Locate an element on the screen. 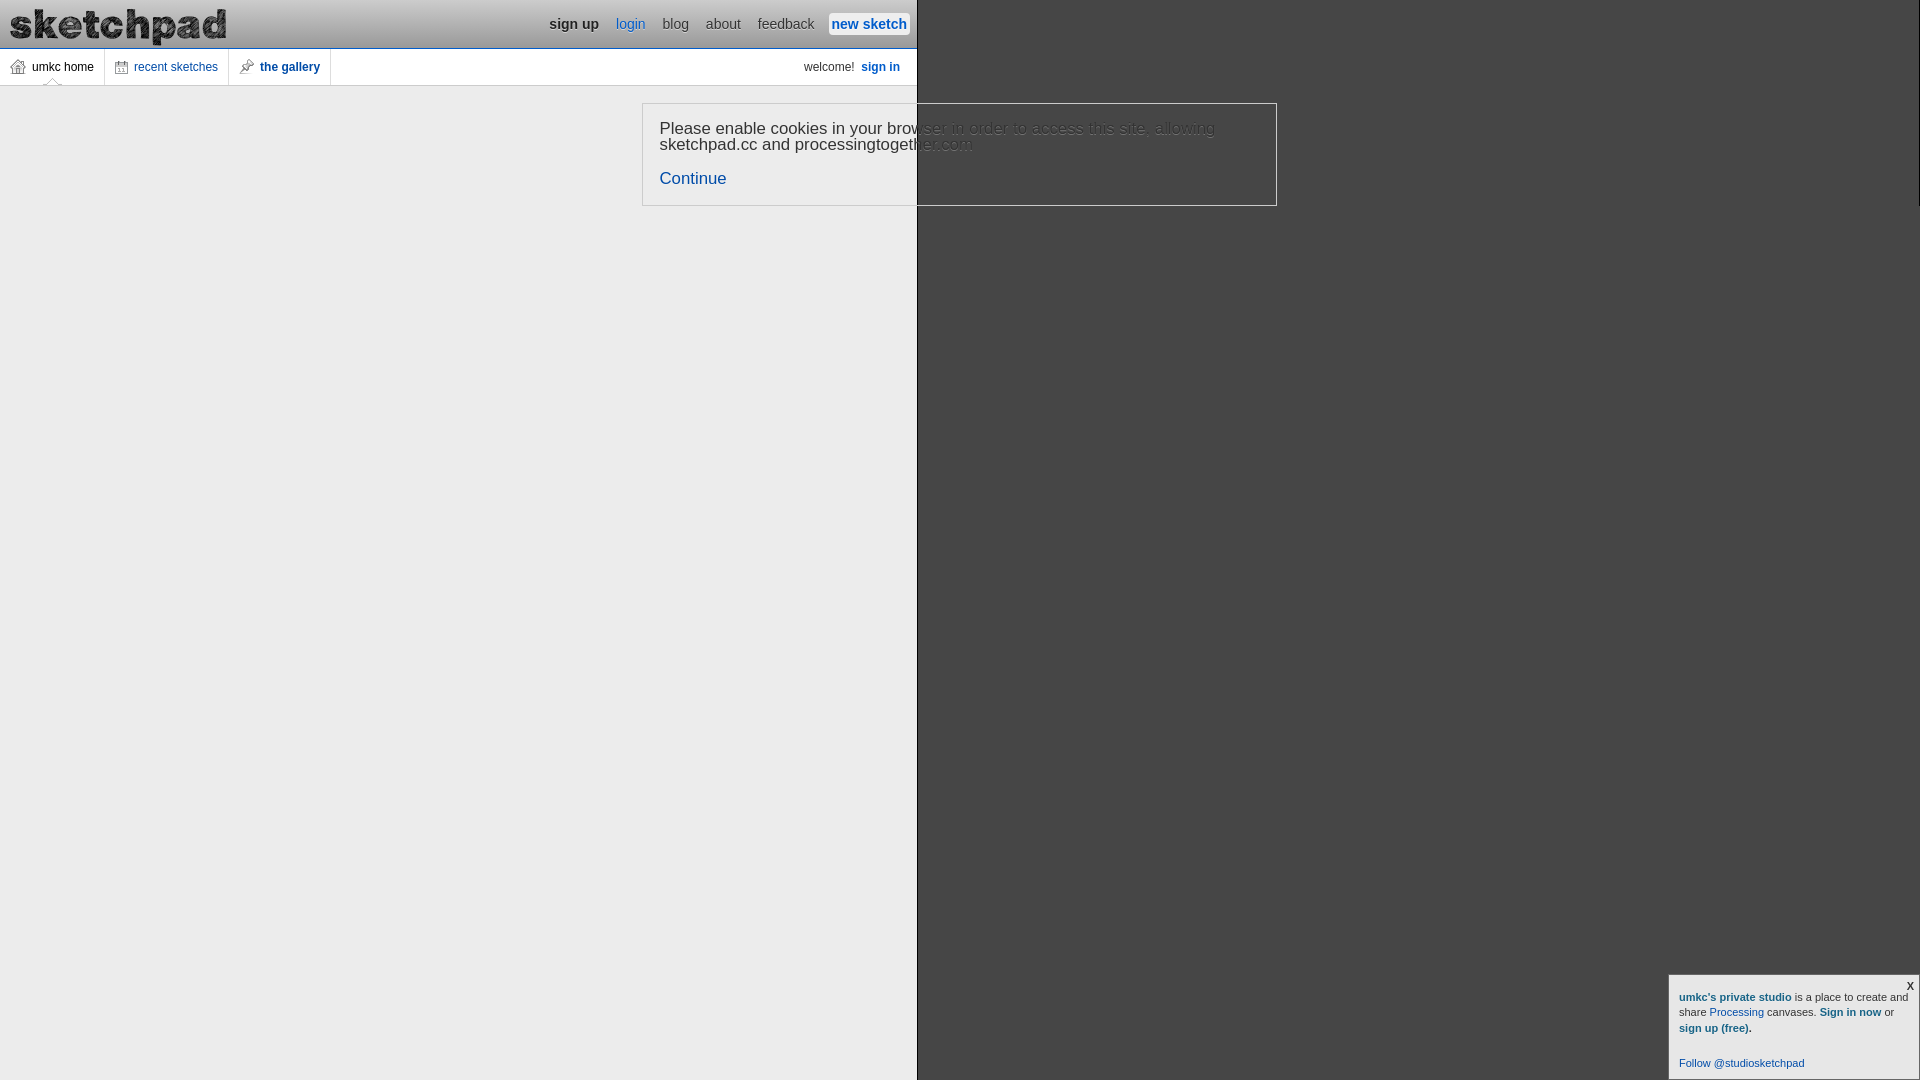  sign up (free) is located at coordinates (1714, 1028).